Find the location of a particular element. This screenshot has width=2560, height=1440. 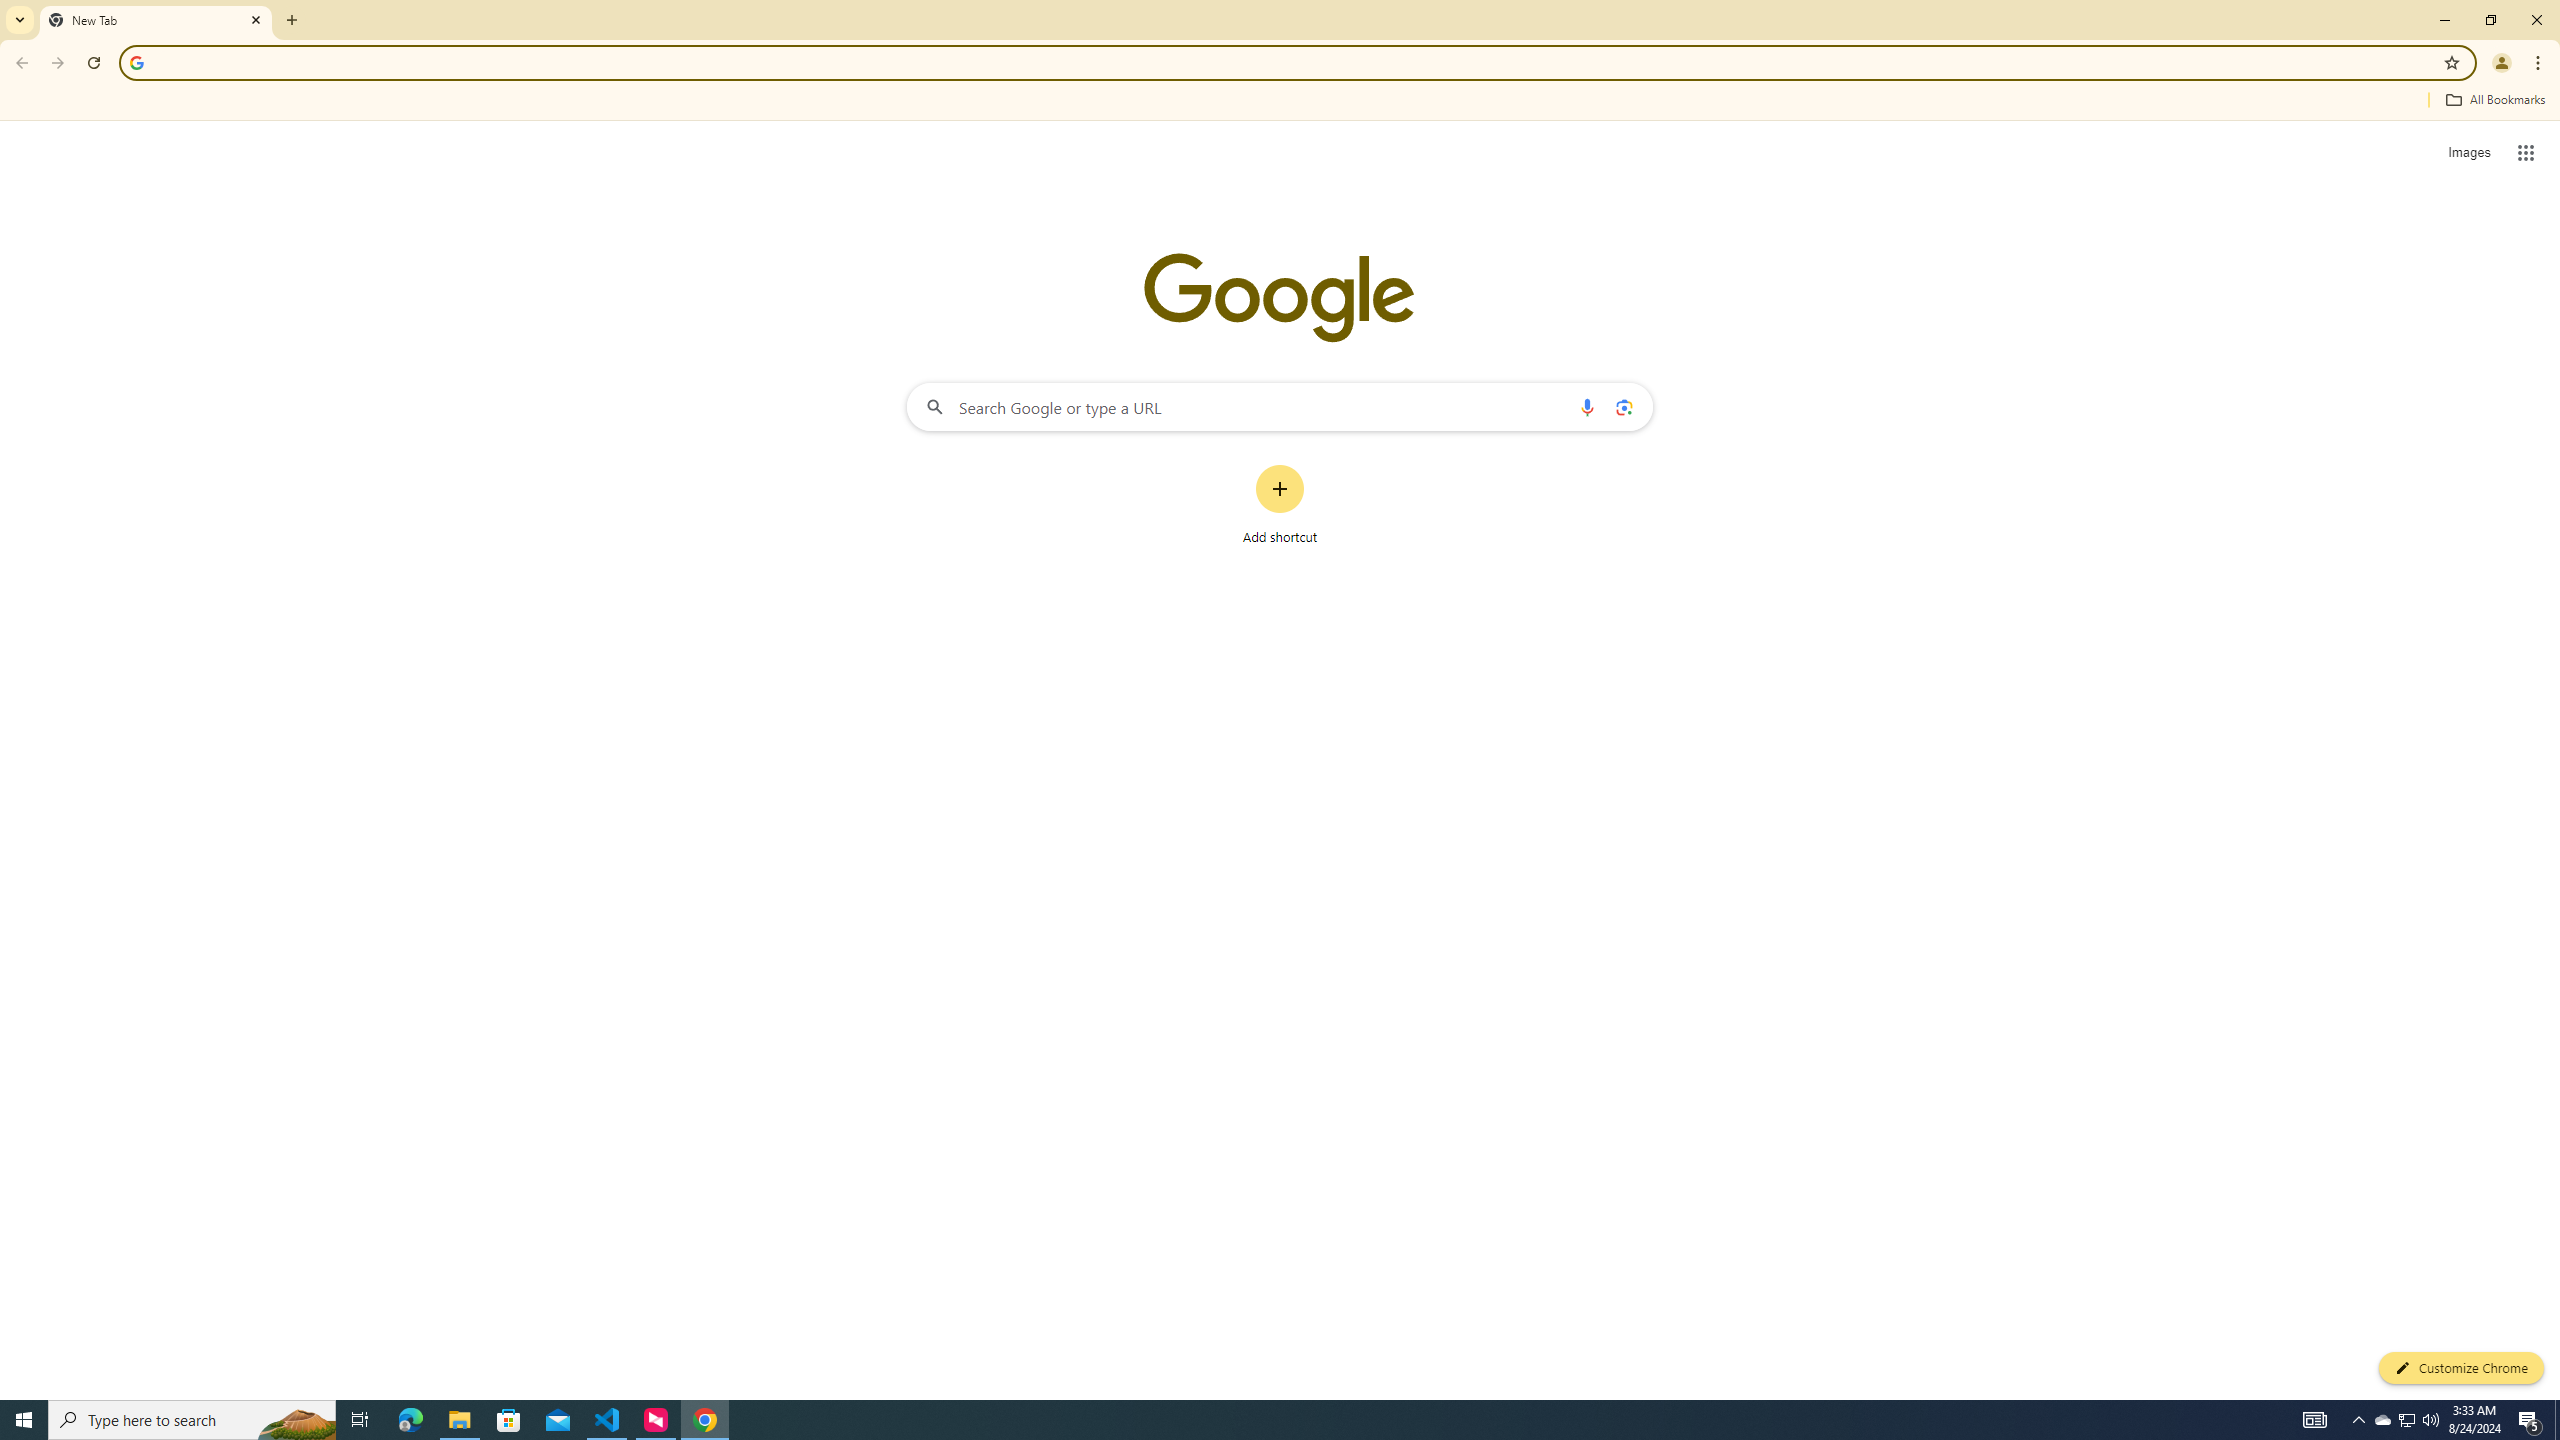

Bookmarks is located at coordinates (1280, 102).